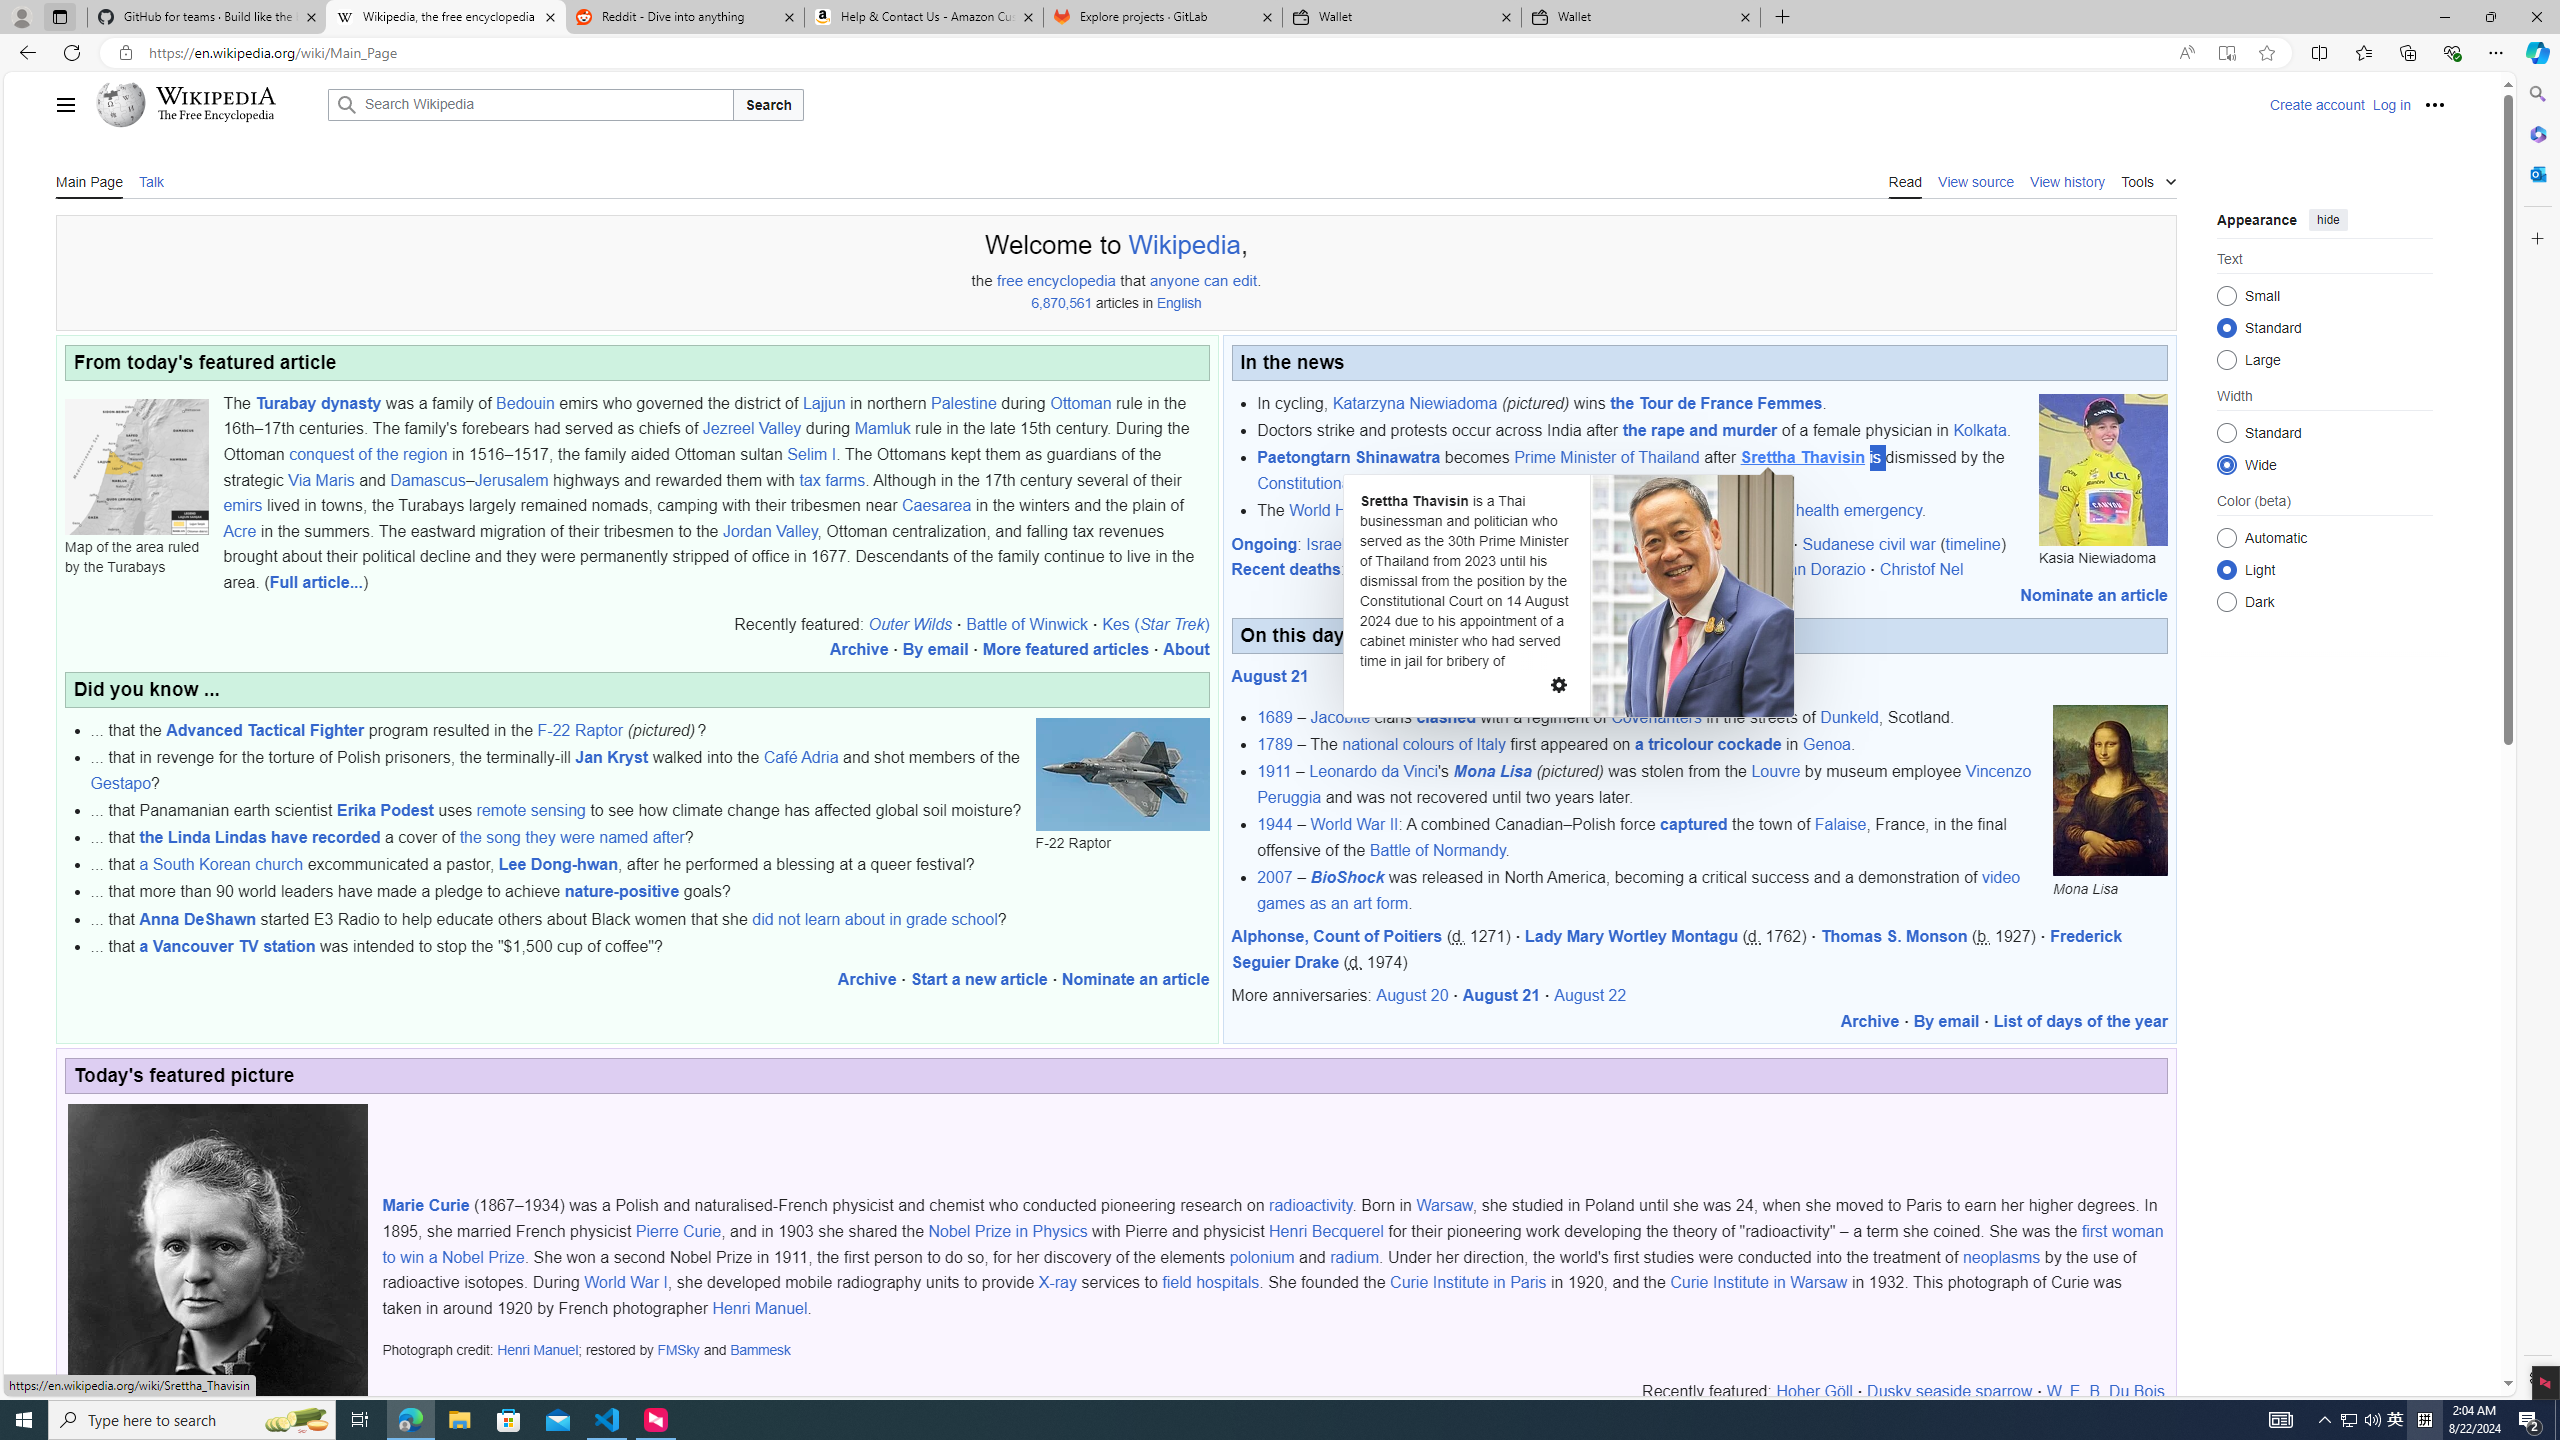  I want to click on Falaise, so click(1840, 824).